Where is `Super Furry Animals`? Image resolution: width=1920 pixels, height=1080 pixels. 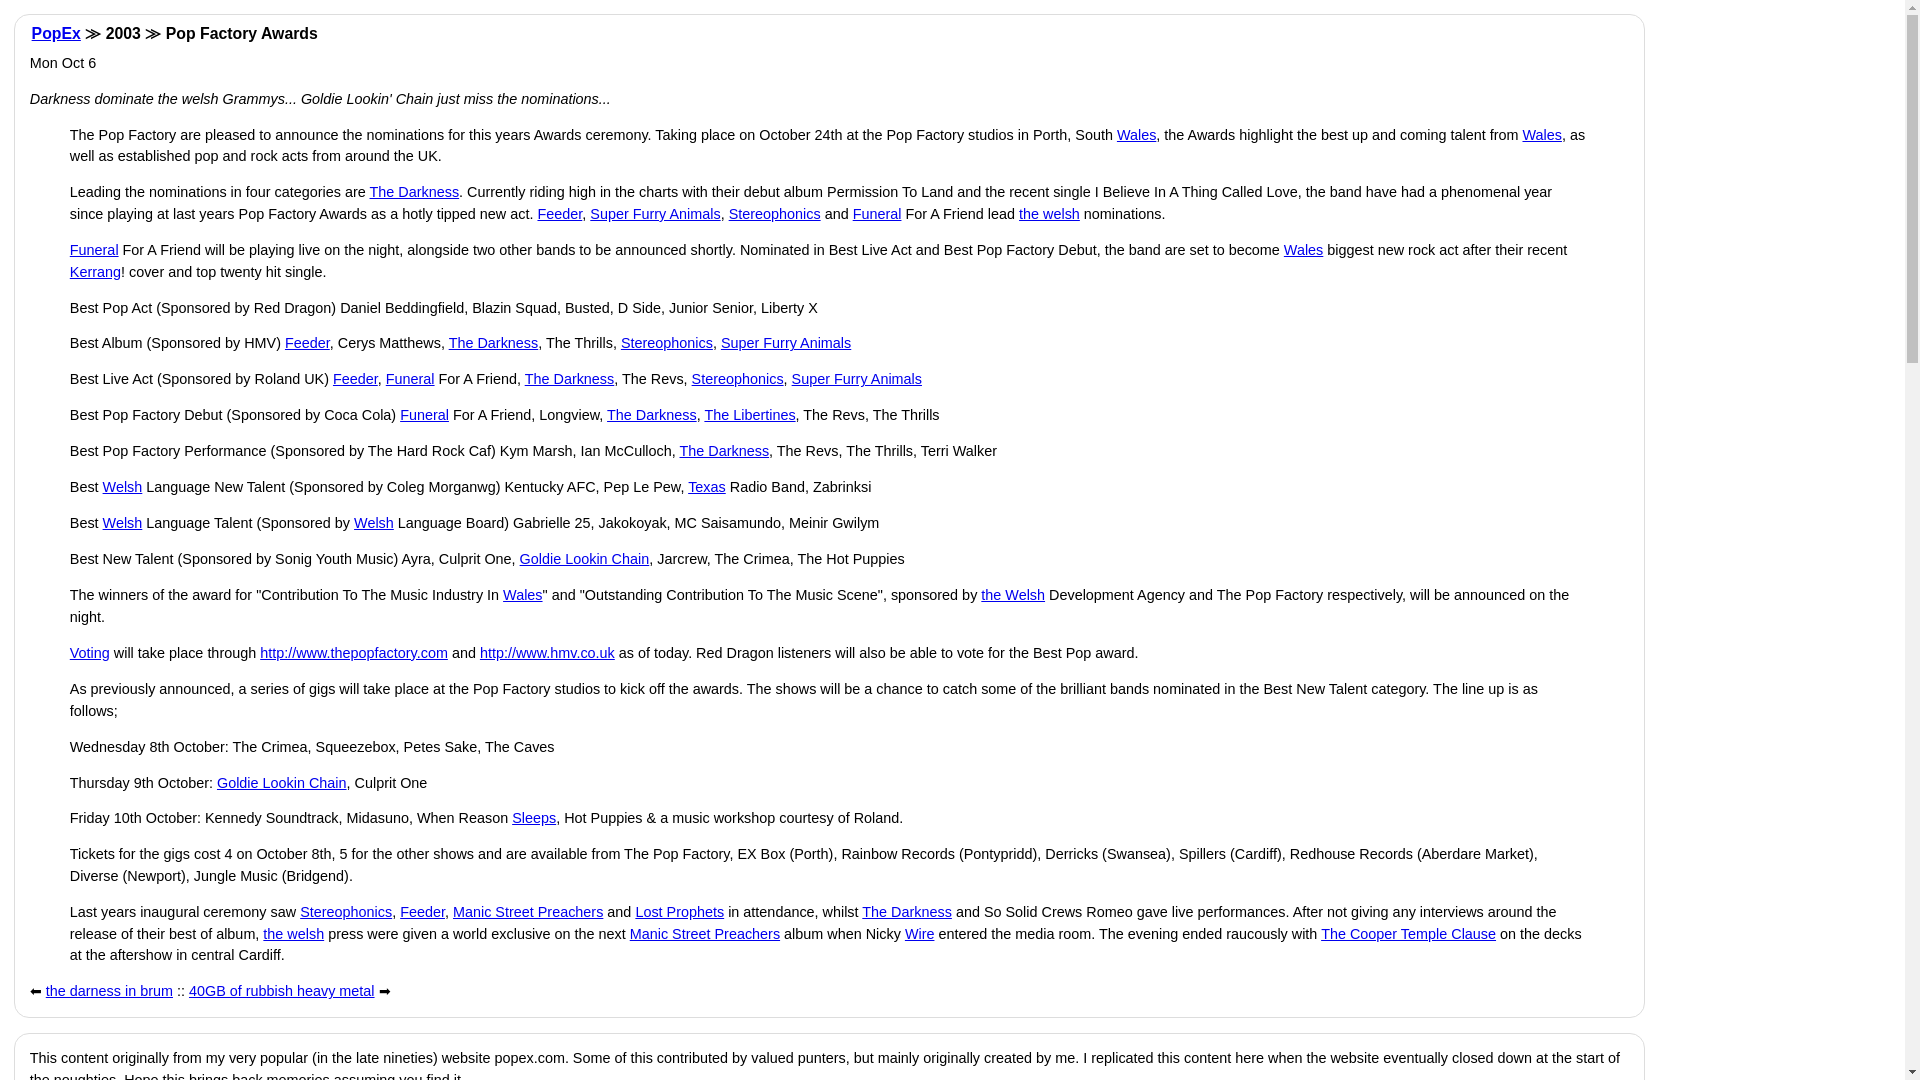 Super Furry Animals is located at coordinates (654, 214).